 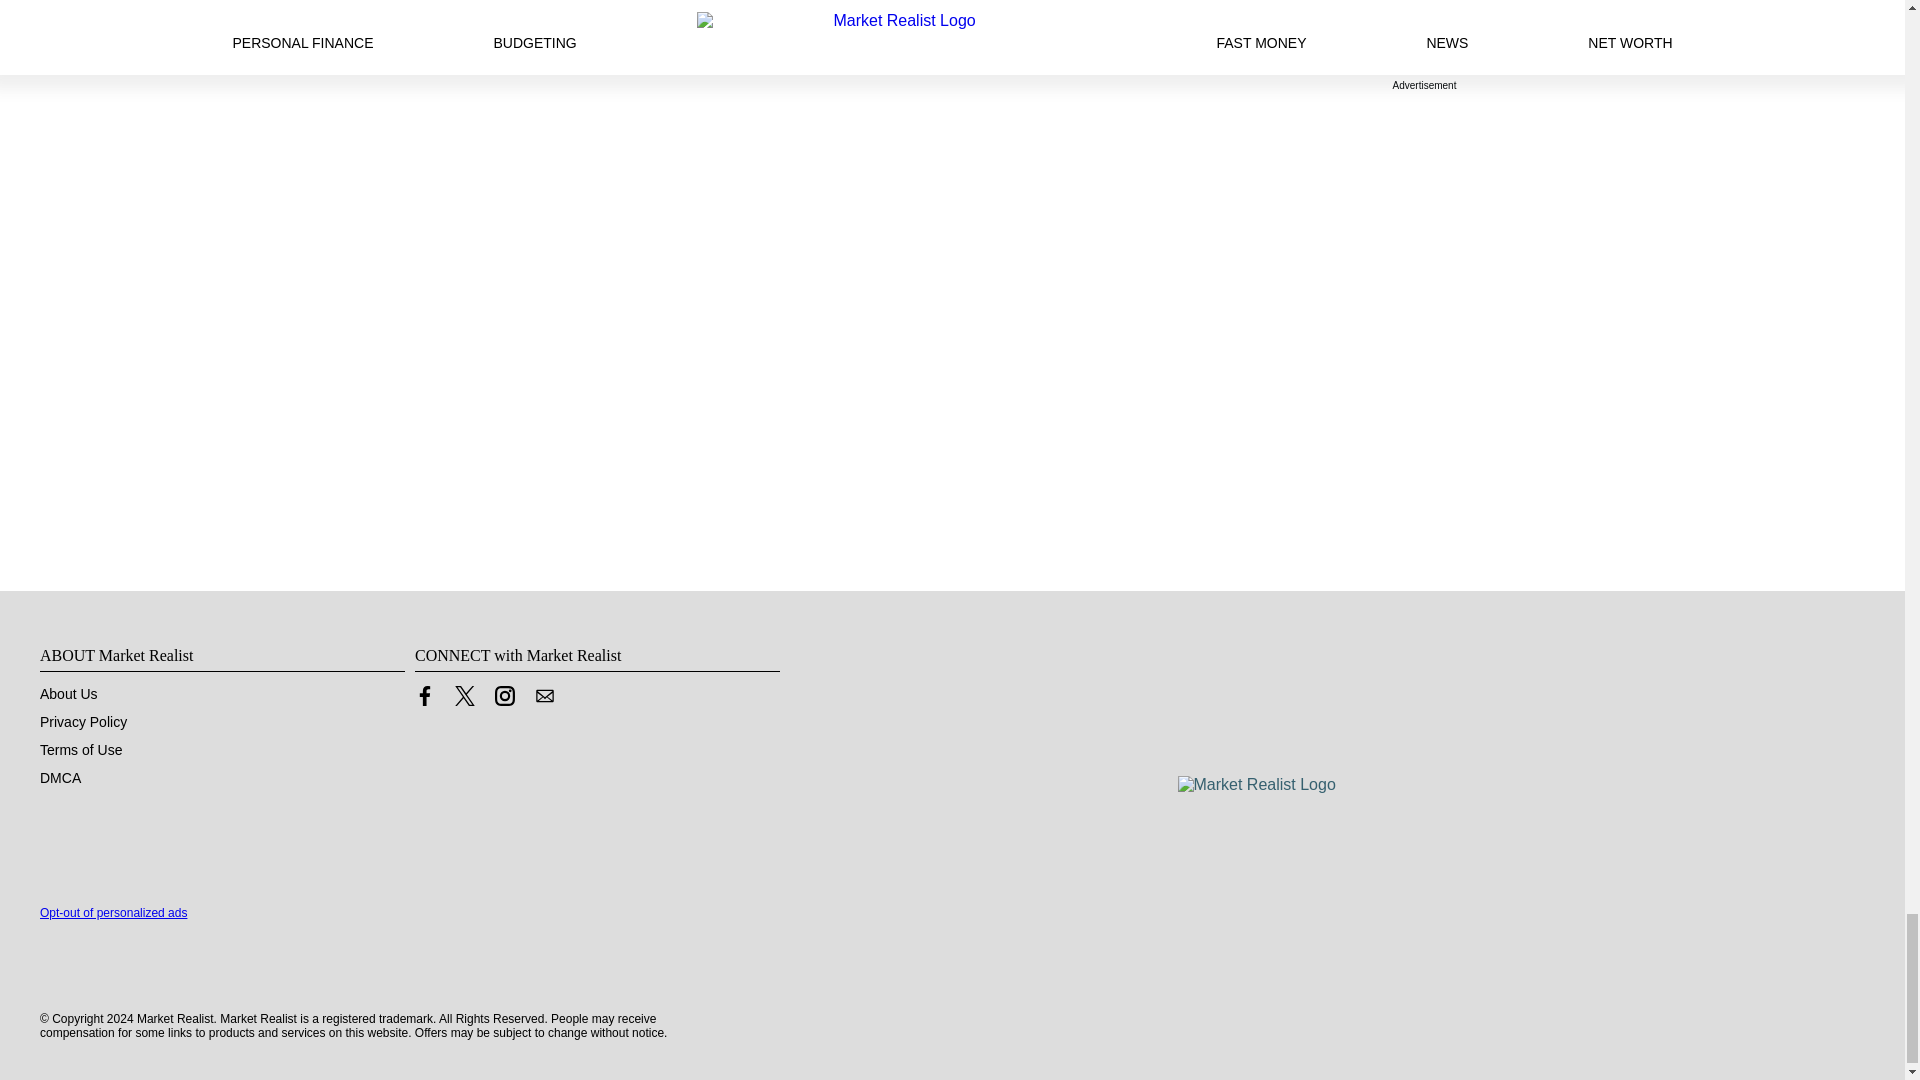 I want to click on Link to Instagram, so click(x=504, y=696).